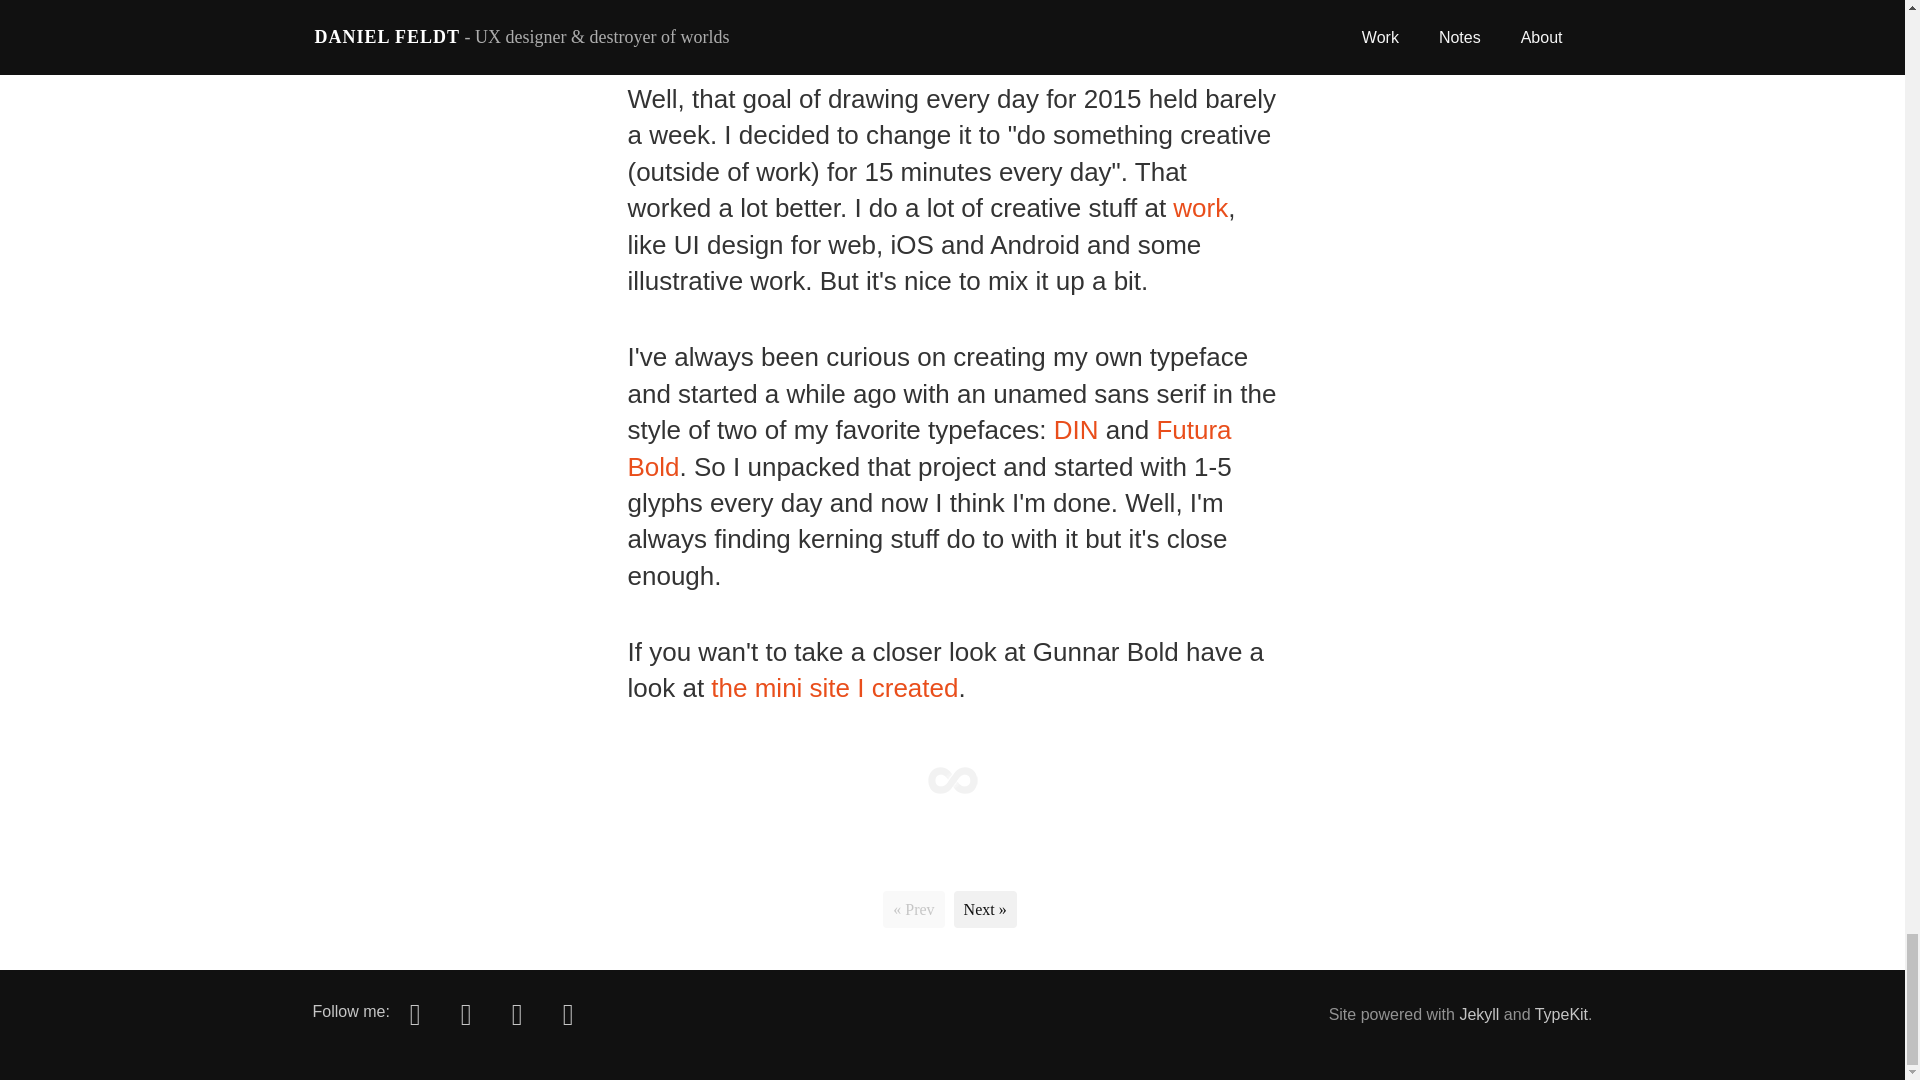 This screenshot has width=1920, height=1080. What do you see at coordinates (1560, 1014) in the screenshot?
I see `TypeKit` at bounding box center [1560, 1014].